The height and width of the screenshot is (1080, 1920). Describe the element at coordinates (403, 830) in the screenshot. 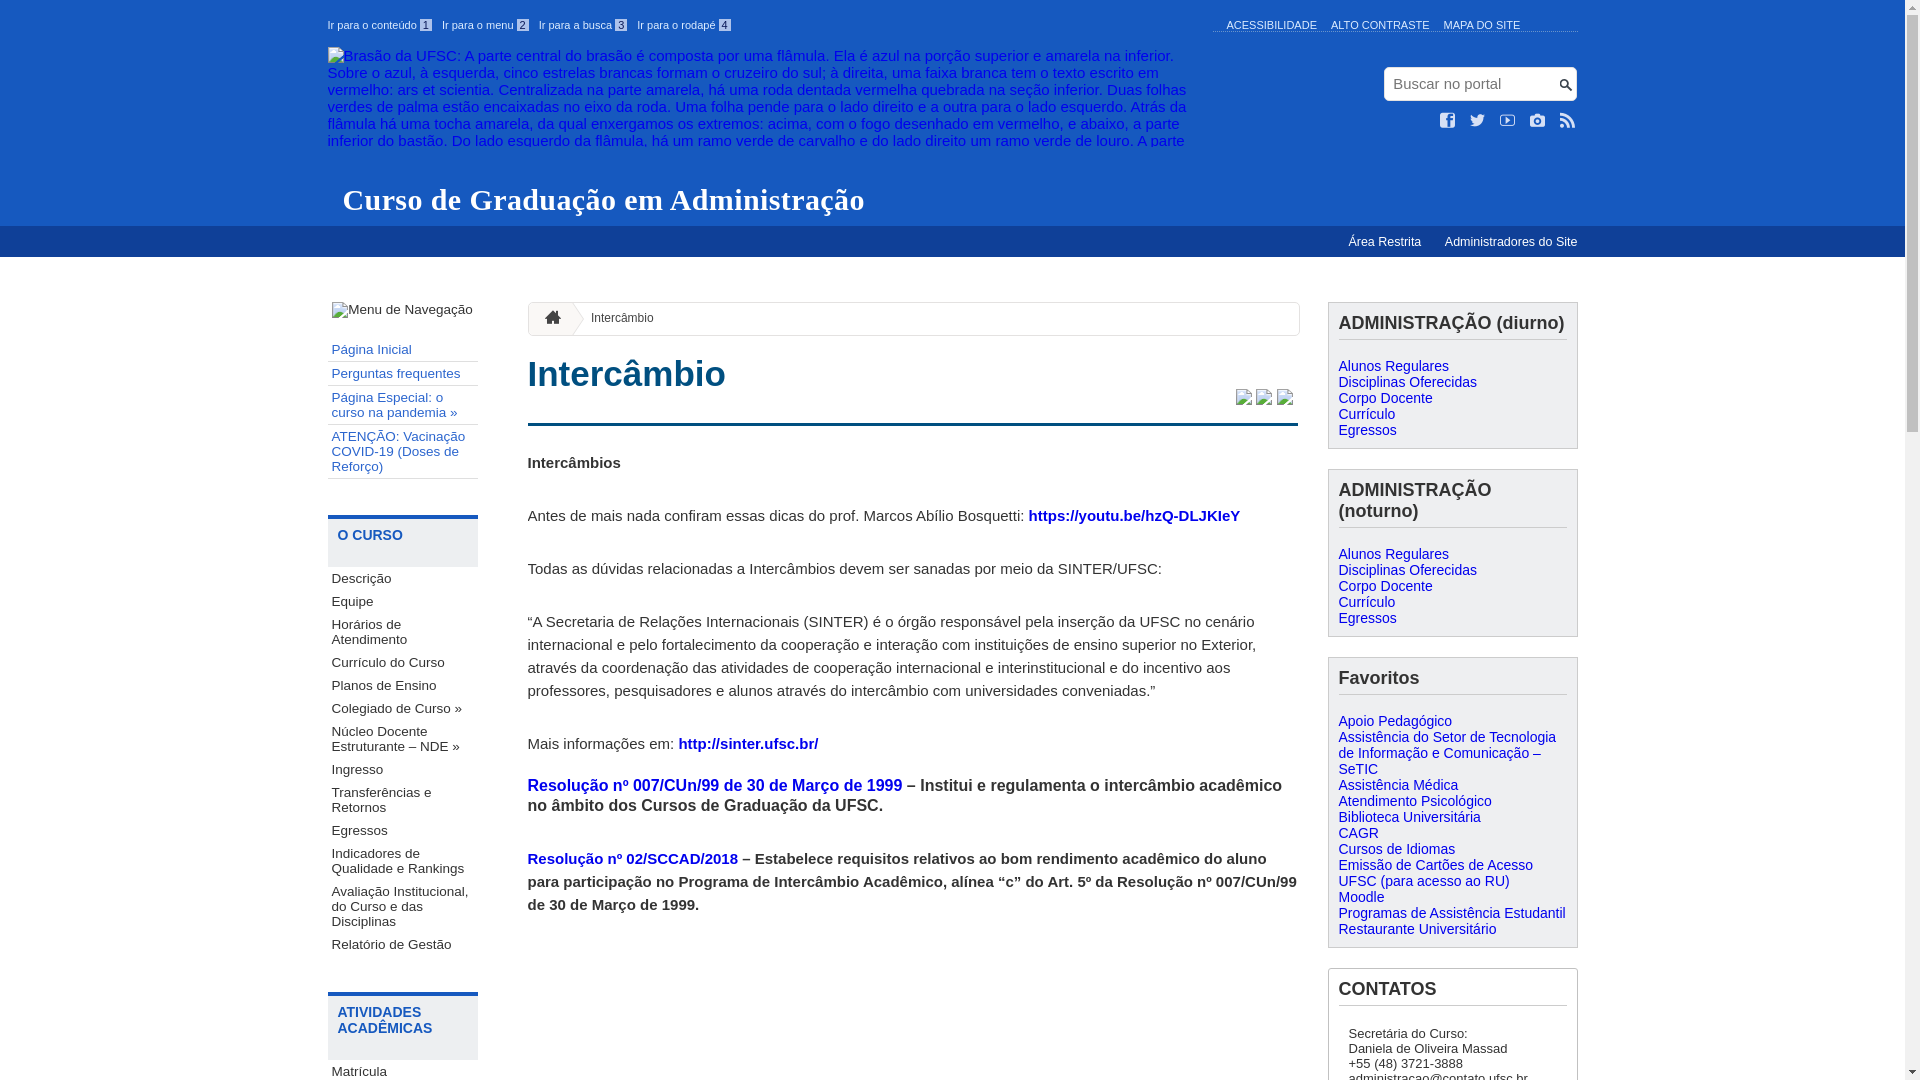

I see `Egressos` at that location.